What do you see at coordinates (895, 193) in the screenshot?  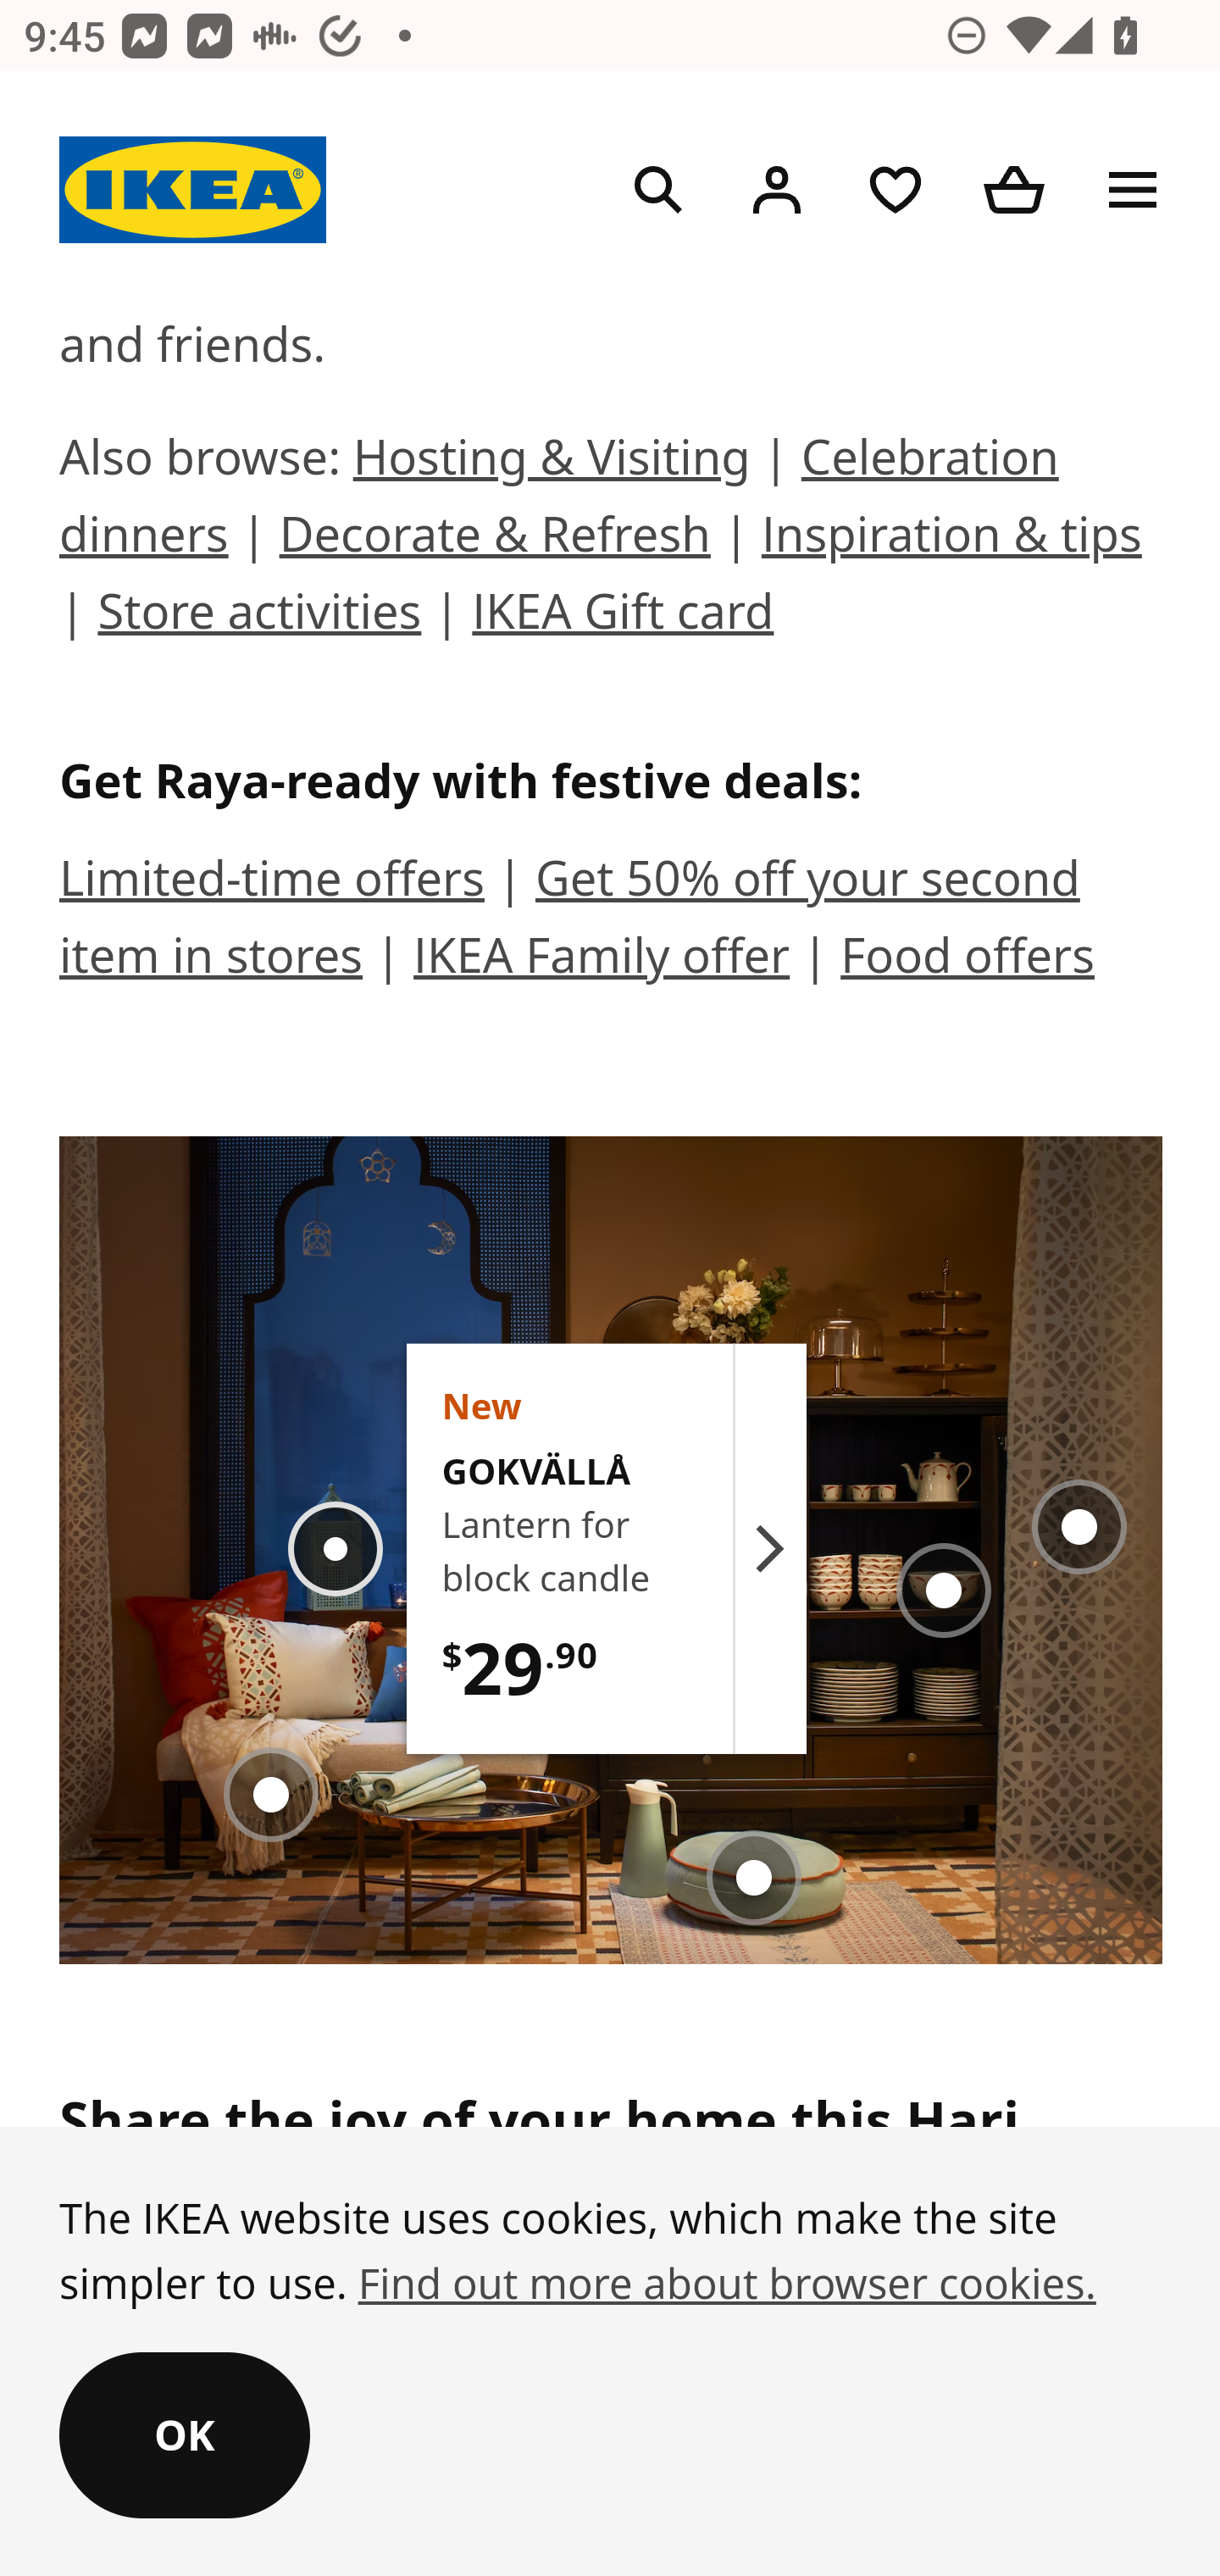 I see `Shopping list` at bounding box center [895, 193].